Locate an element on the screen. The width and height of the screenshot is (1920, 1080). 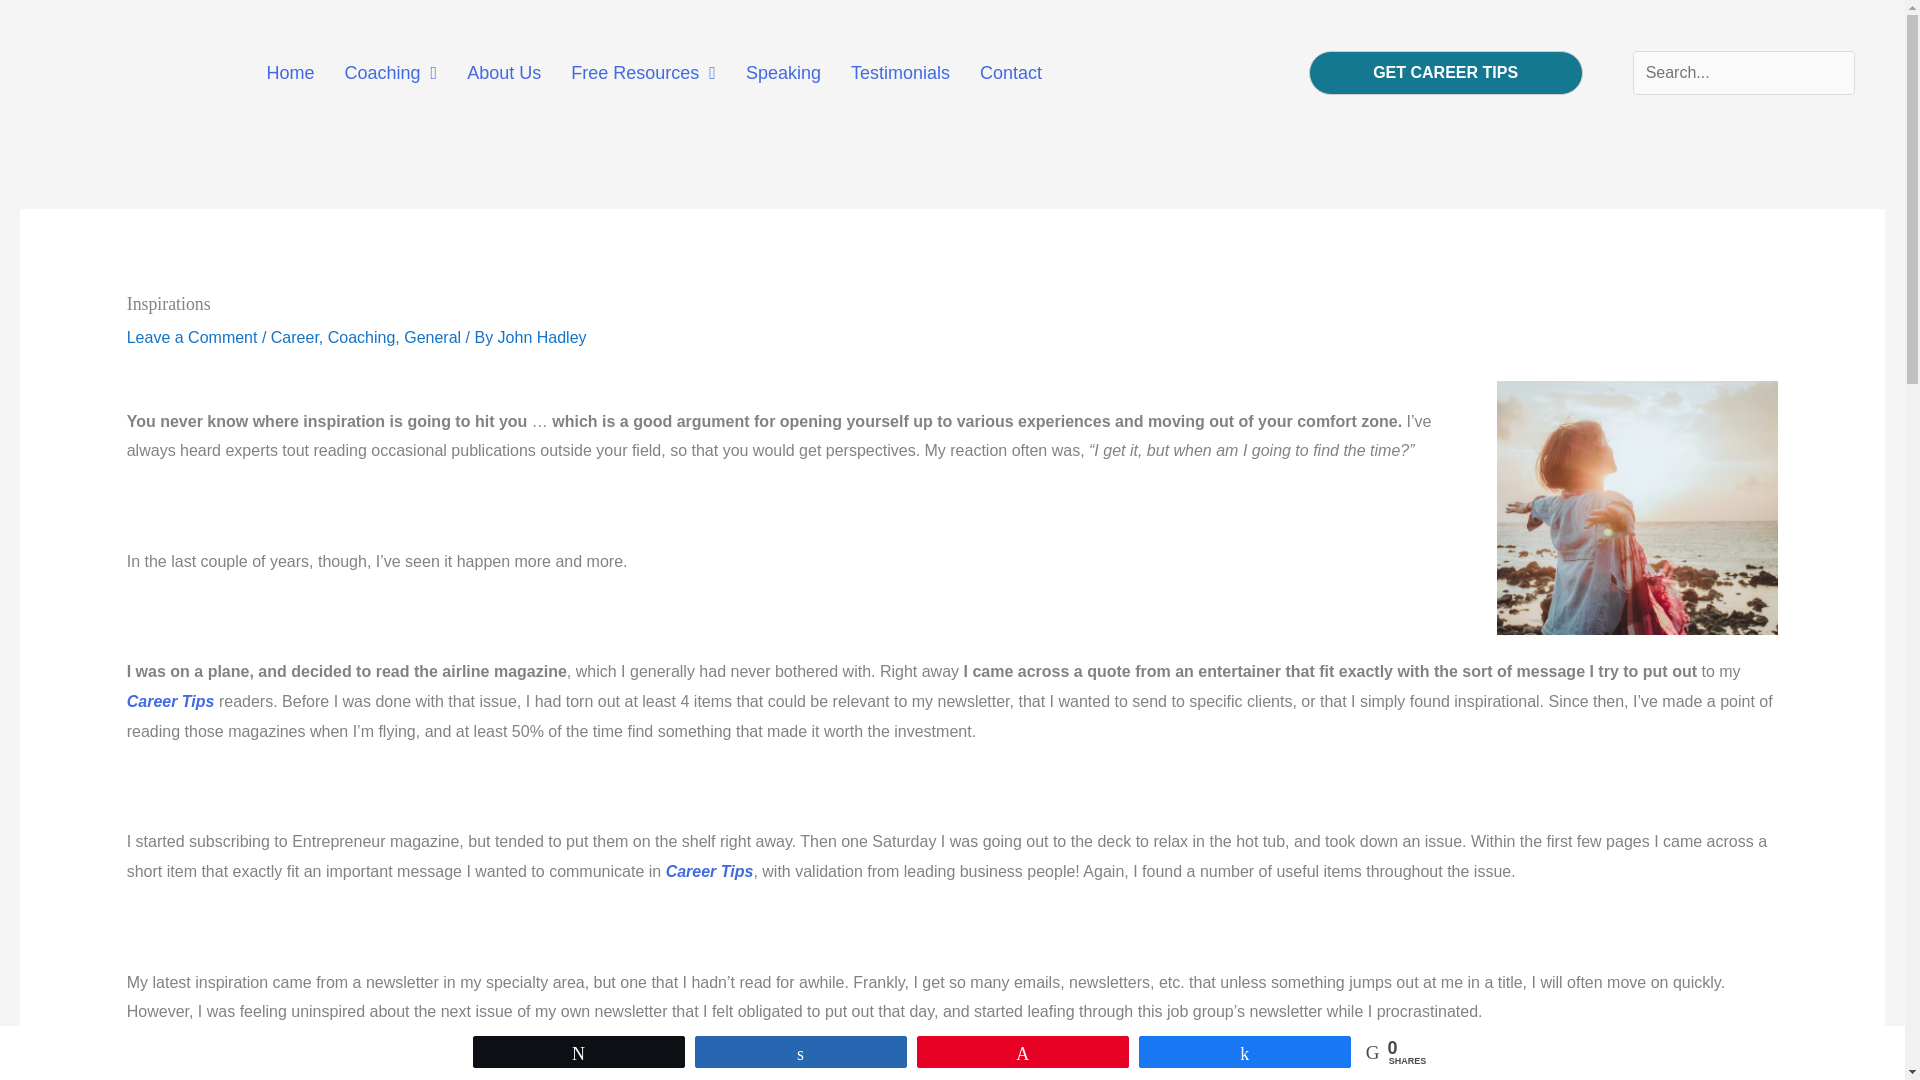
Testimonials is located at coordinates (900, 72).